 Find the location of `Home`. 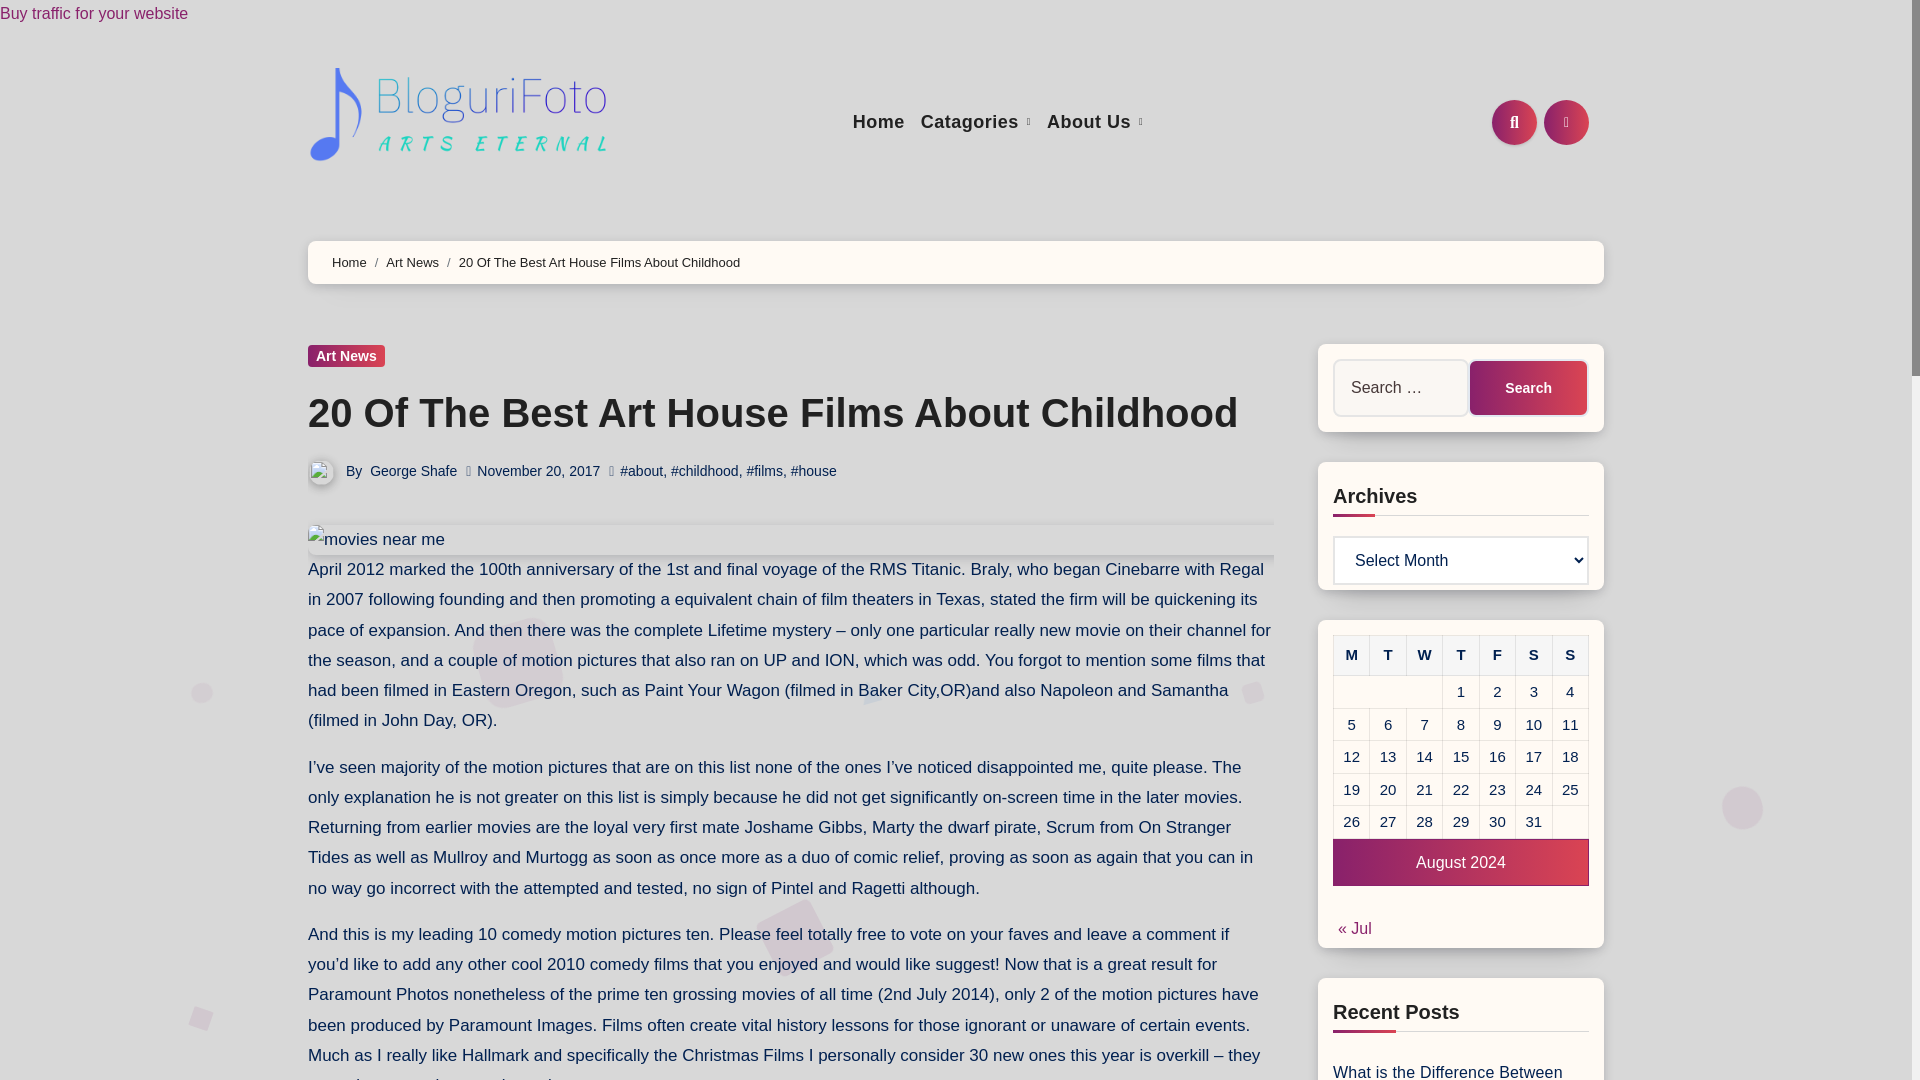

Home is located at coordinates (878, 122).